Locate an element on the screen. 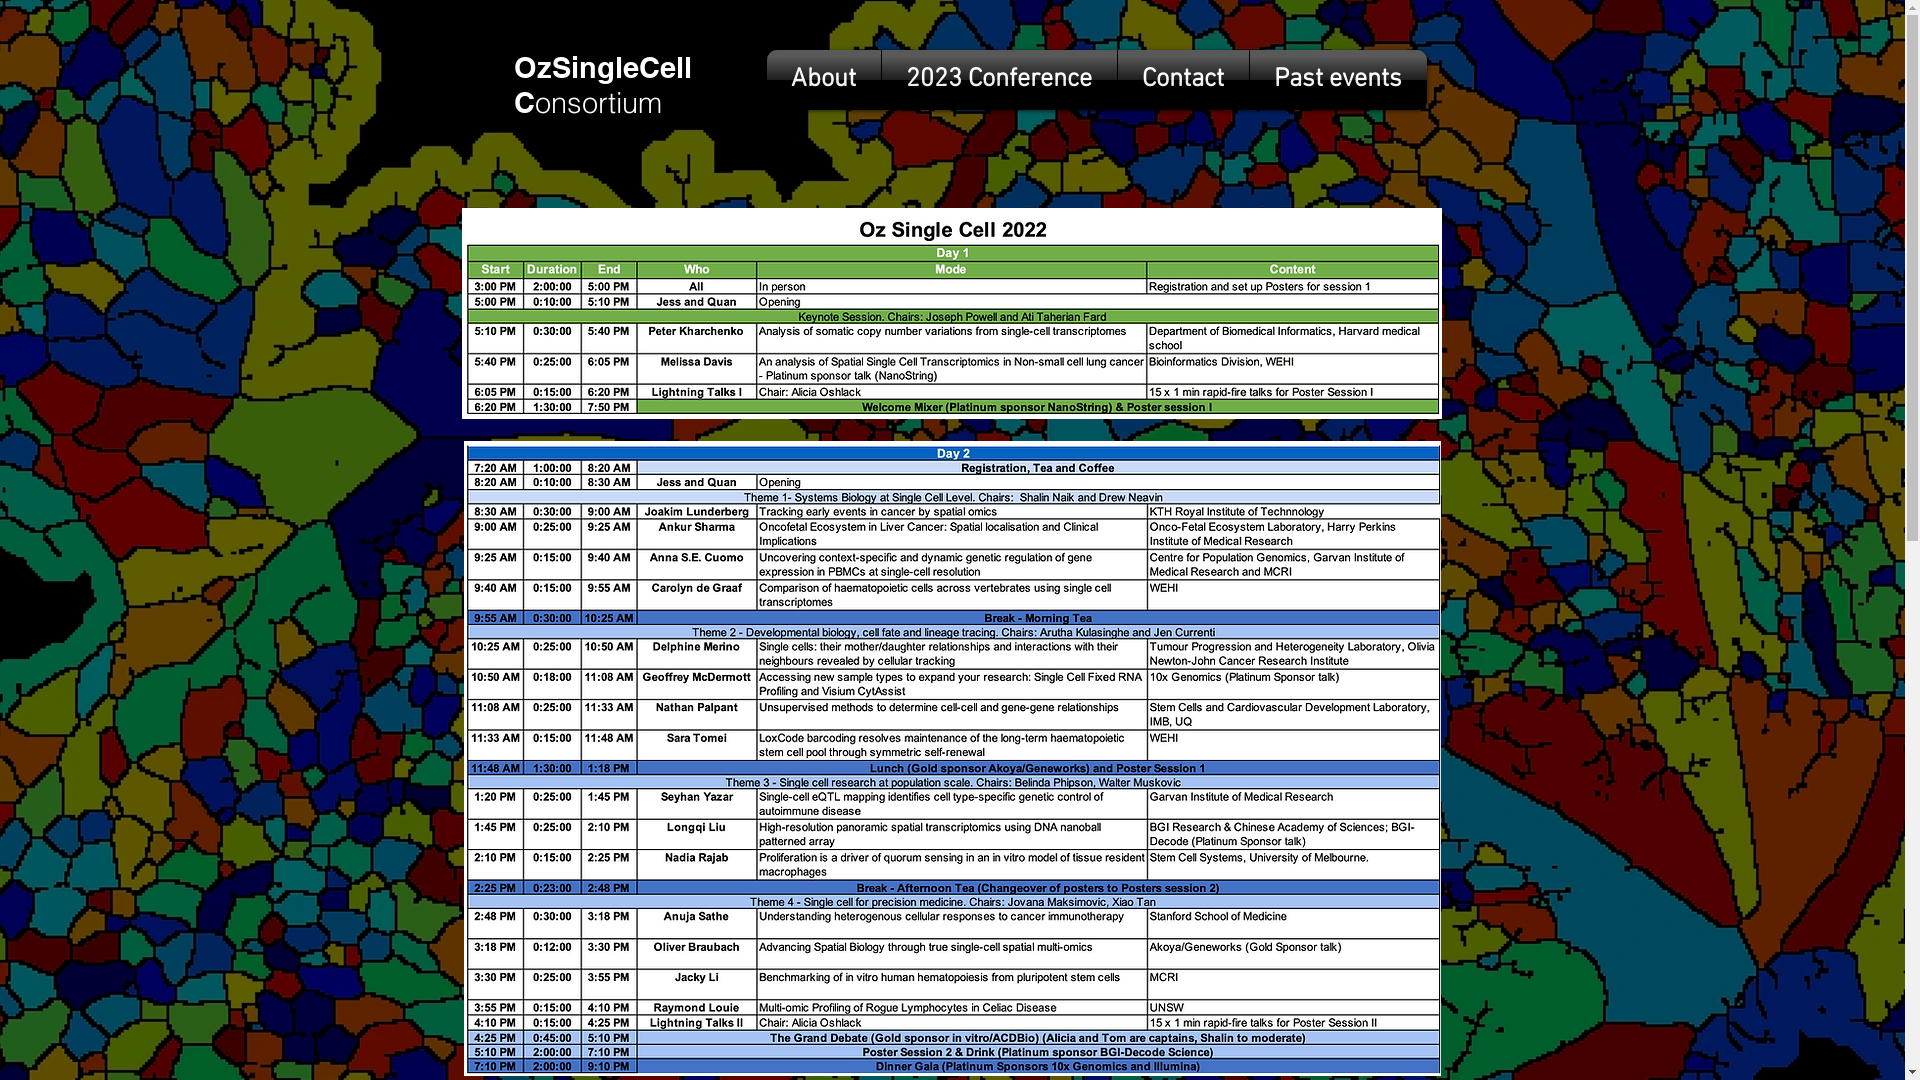 The image size is (1920, 1080). Contact is located at coordinates (1184, 80).